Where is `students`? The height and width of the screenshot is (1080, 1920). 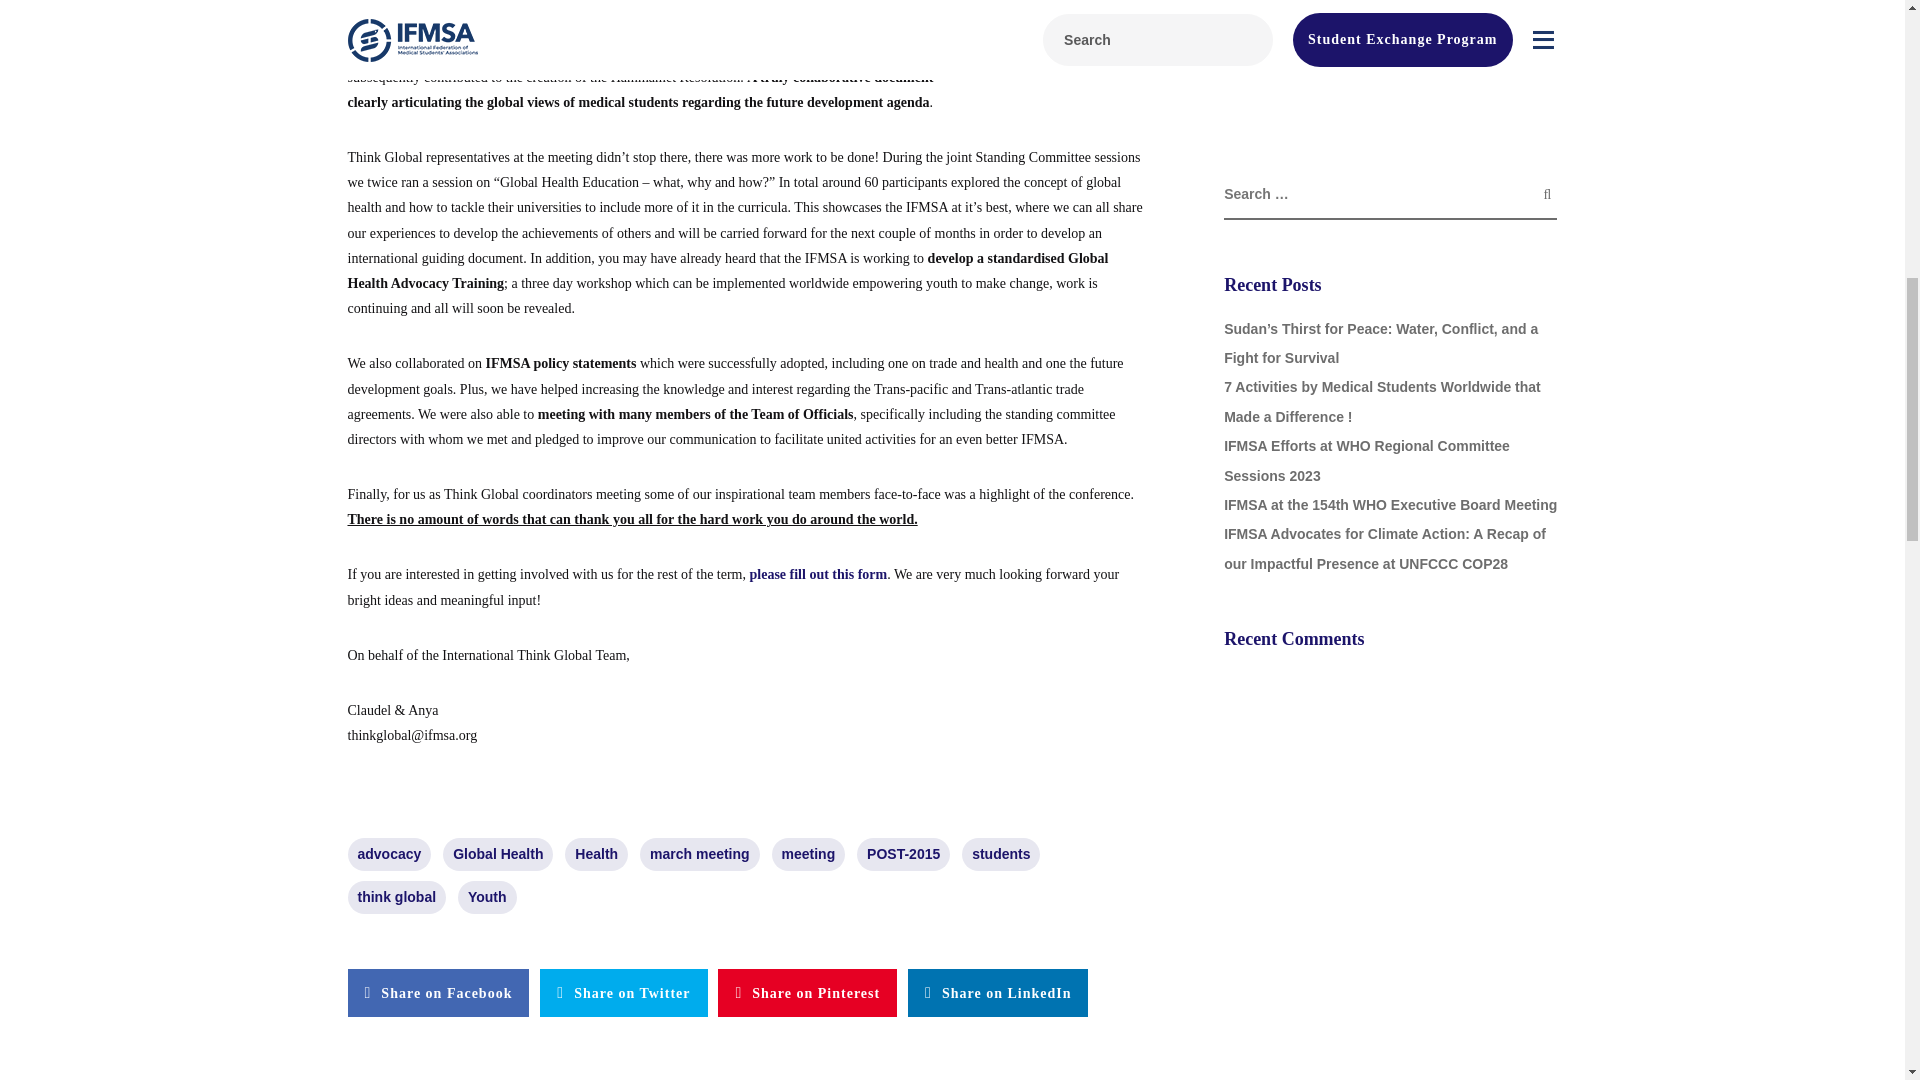
students is located at coordinates (1000, 854).